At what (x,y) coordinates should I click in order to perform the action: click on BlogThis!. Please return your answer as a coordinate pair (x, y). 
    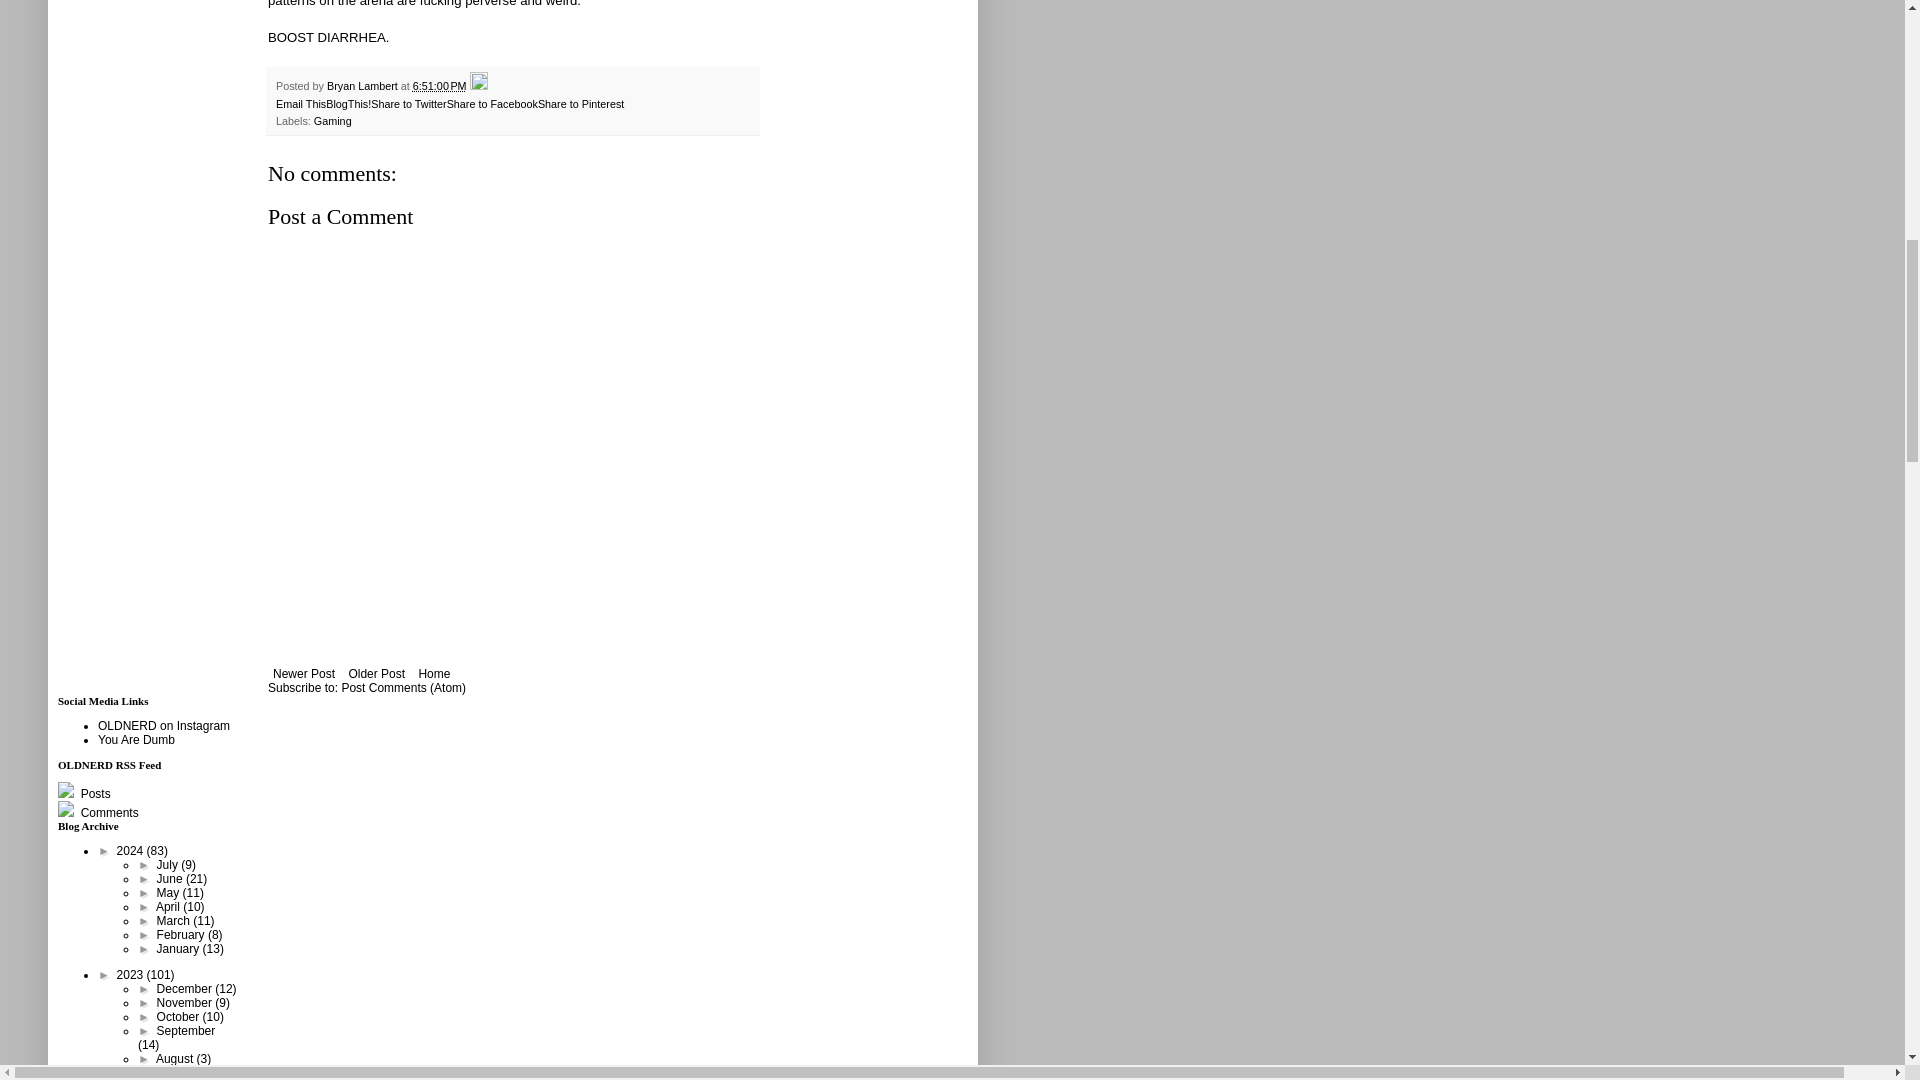
    Looking at the image, I should click on (348, 104).